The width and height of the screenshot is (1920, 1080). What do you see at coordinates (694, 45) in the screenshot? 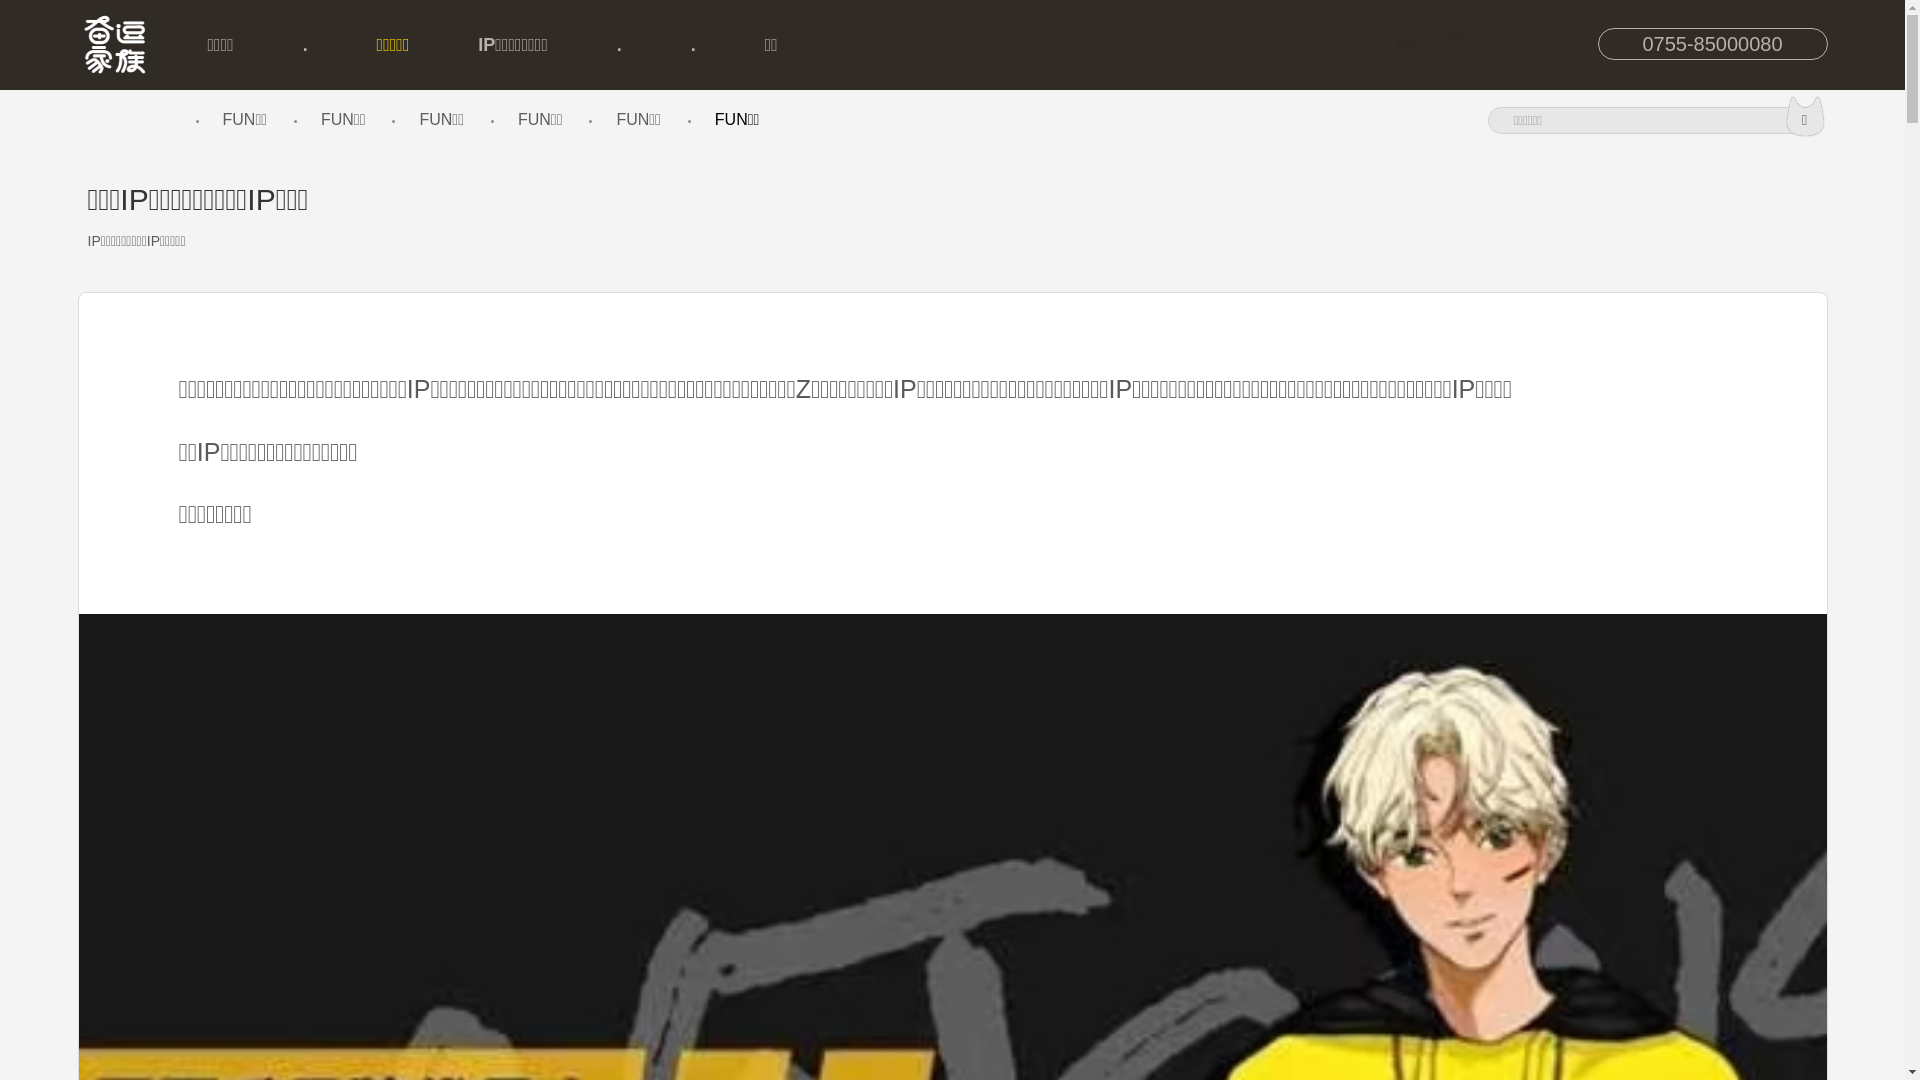
I see `.` at bounding box center [694, 45].